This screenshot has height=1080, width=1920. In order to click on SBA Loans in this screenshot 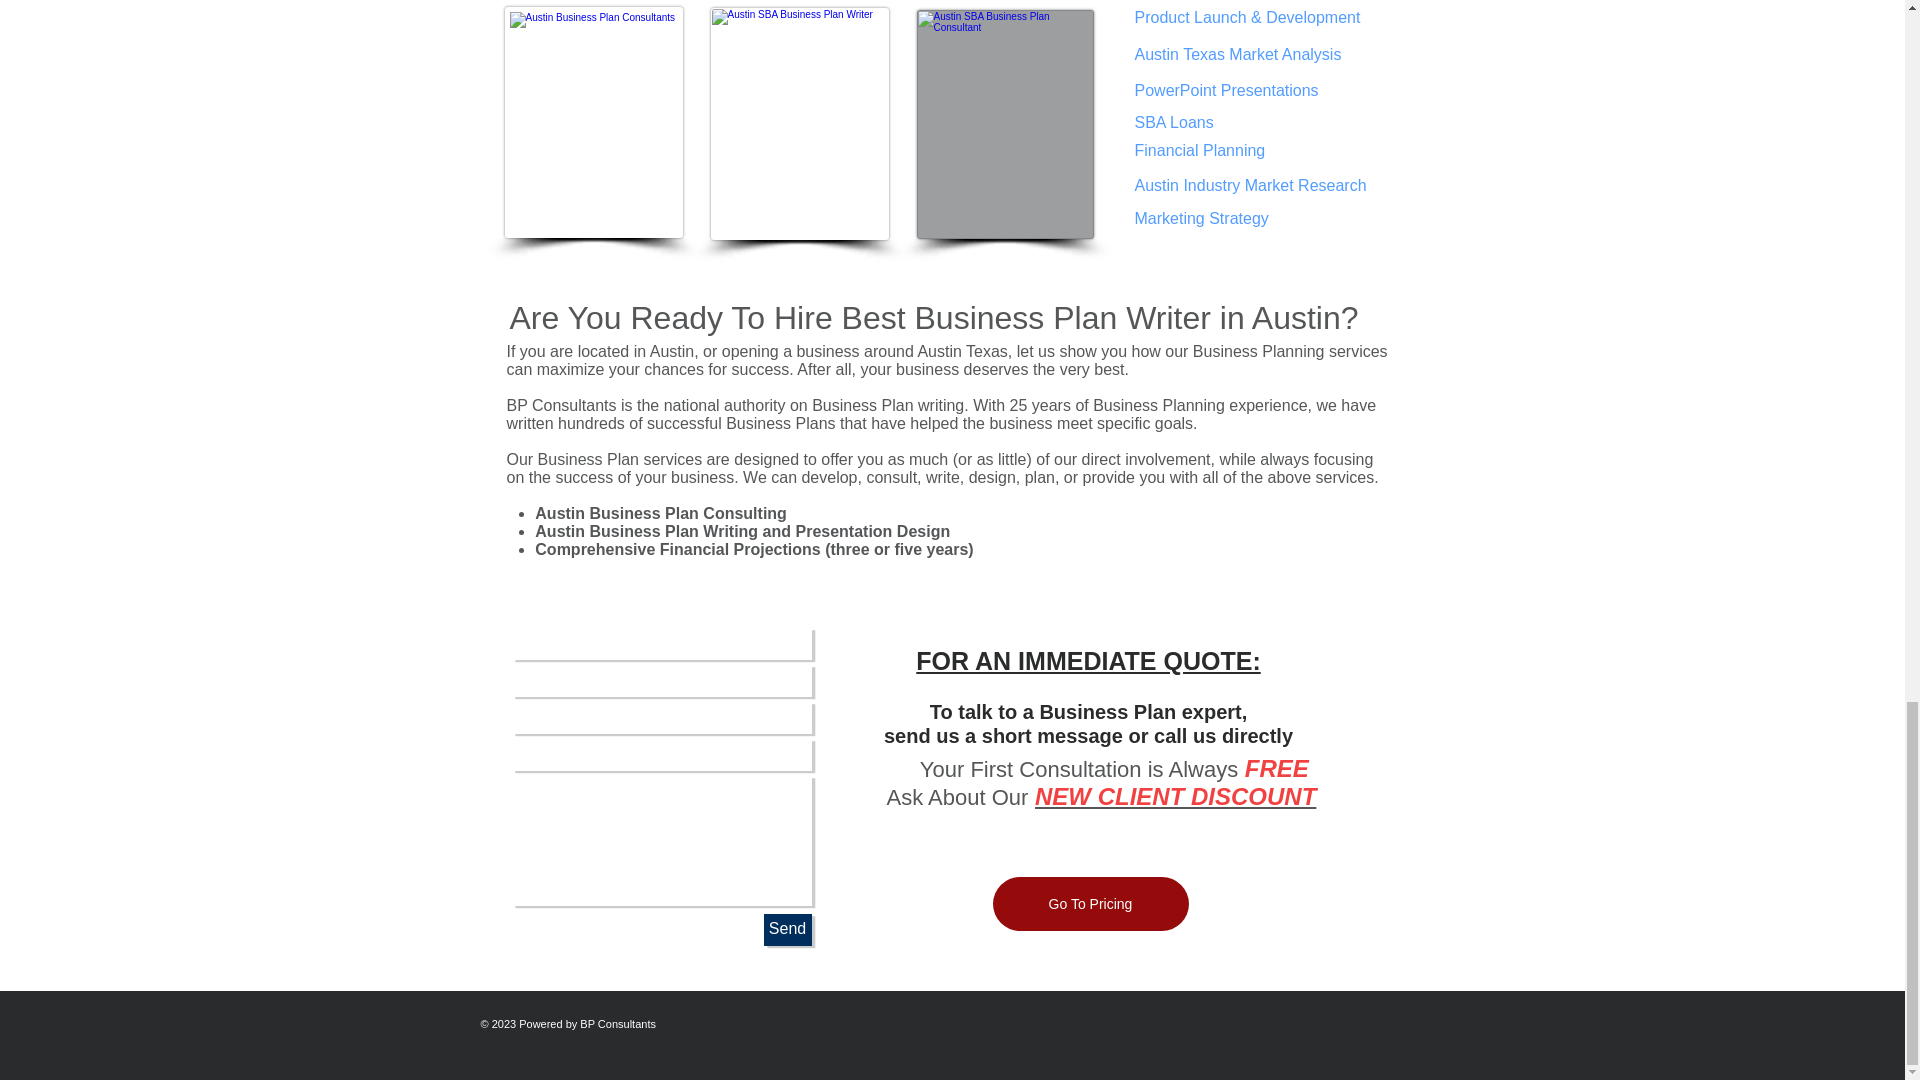, I will do `click(1192, 123)`.